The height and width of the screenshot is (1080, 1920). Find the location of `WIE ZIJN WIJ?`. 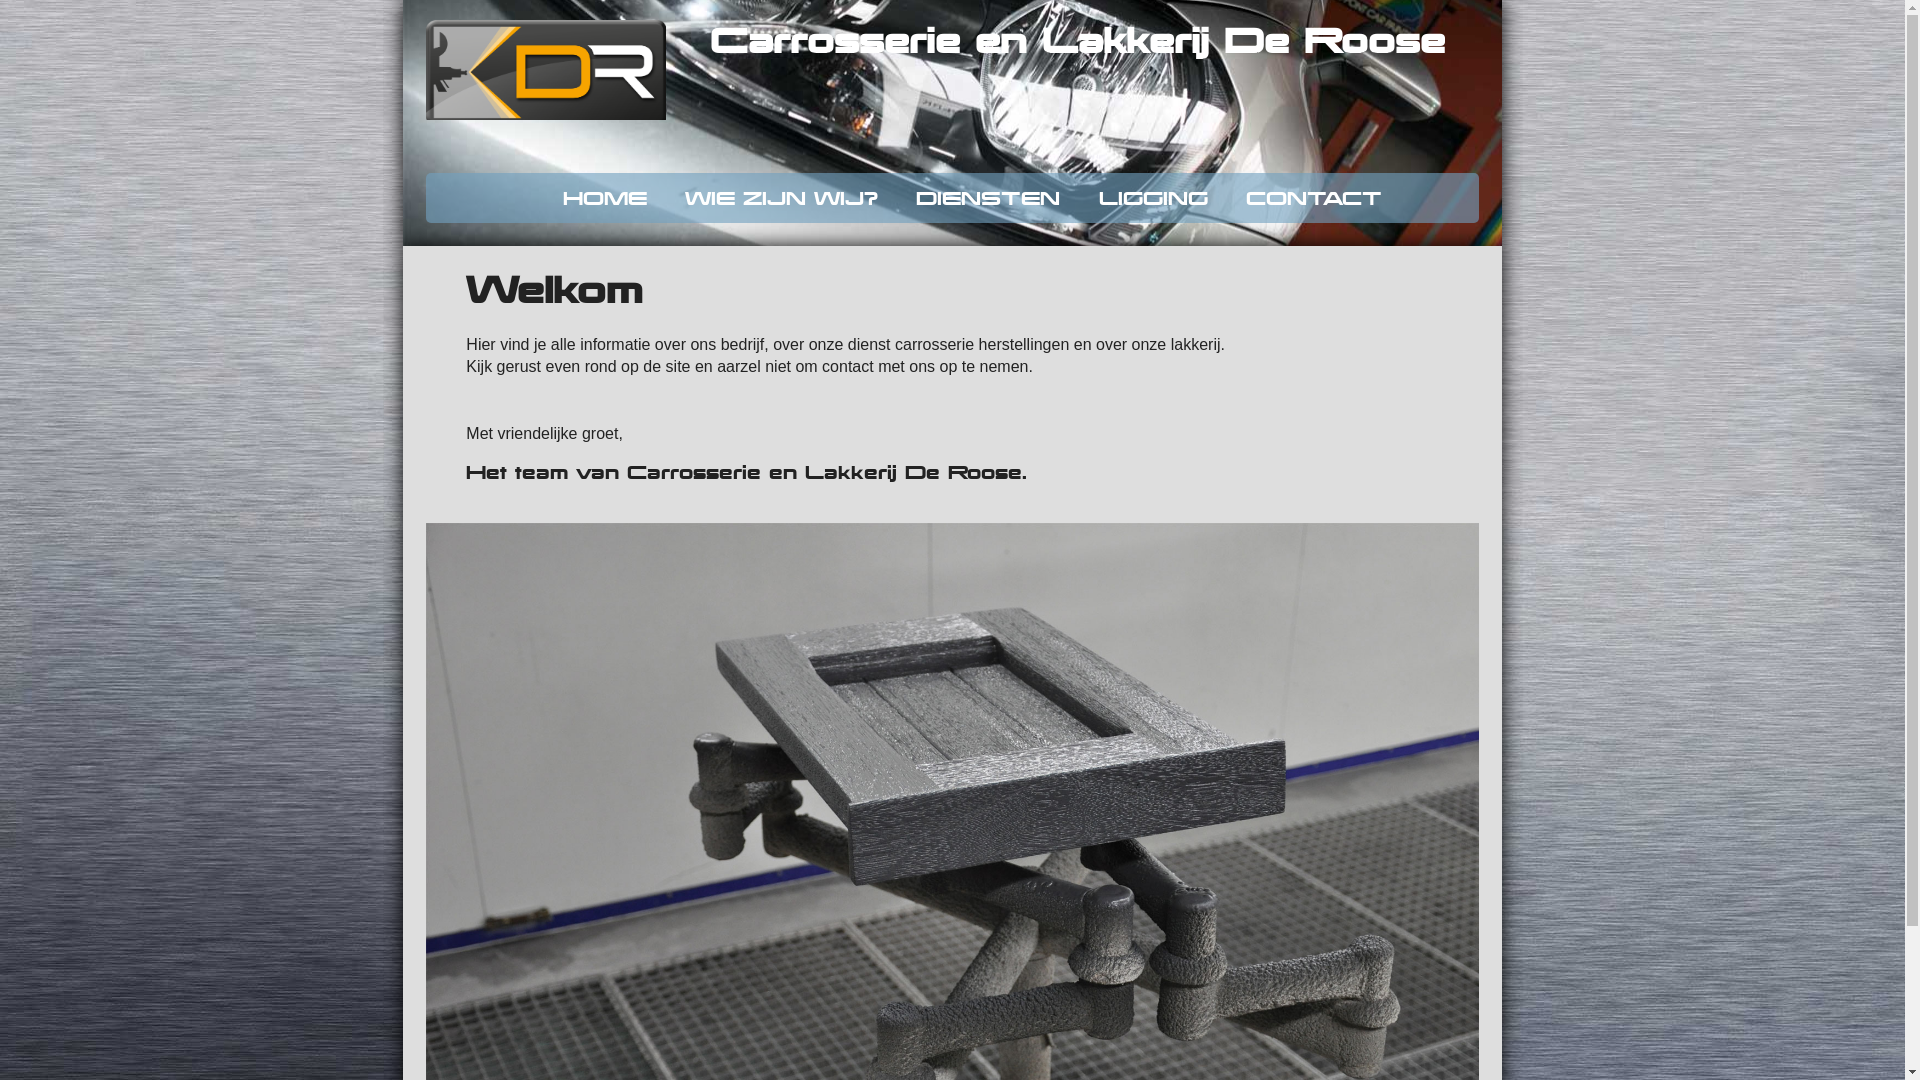

WIE ZIJN WIJ? is located at coordinates (782, 198).